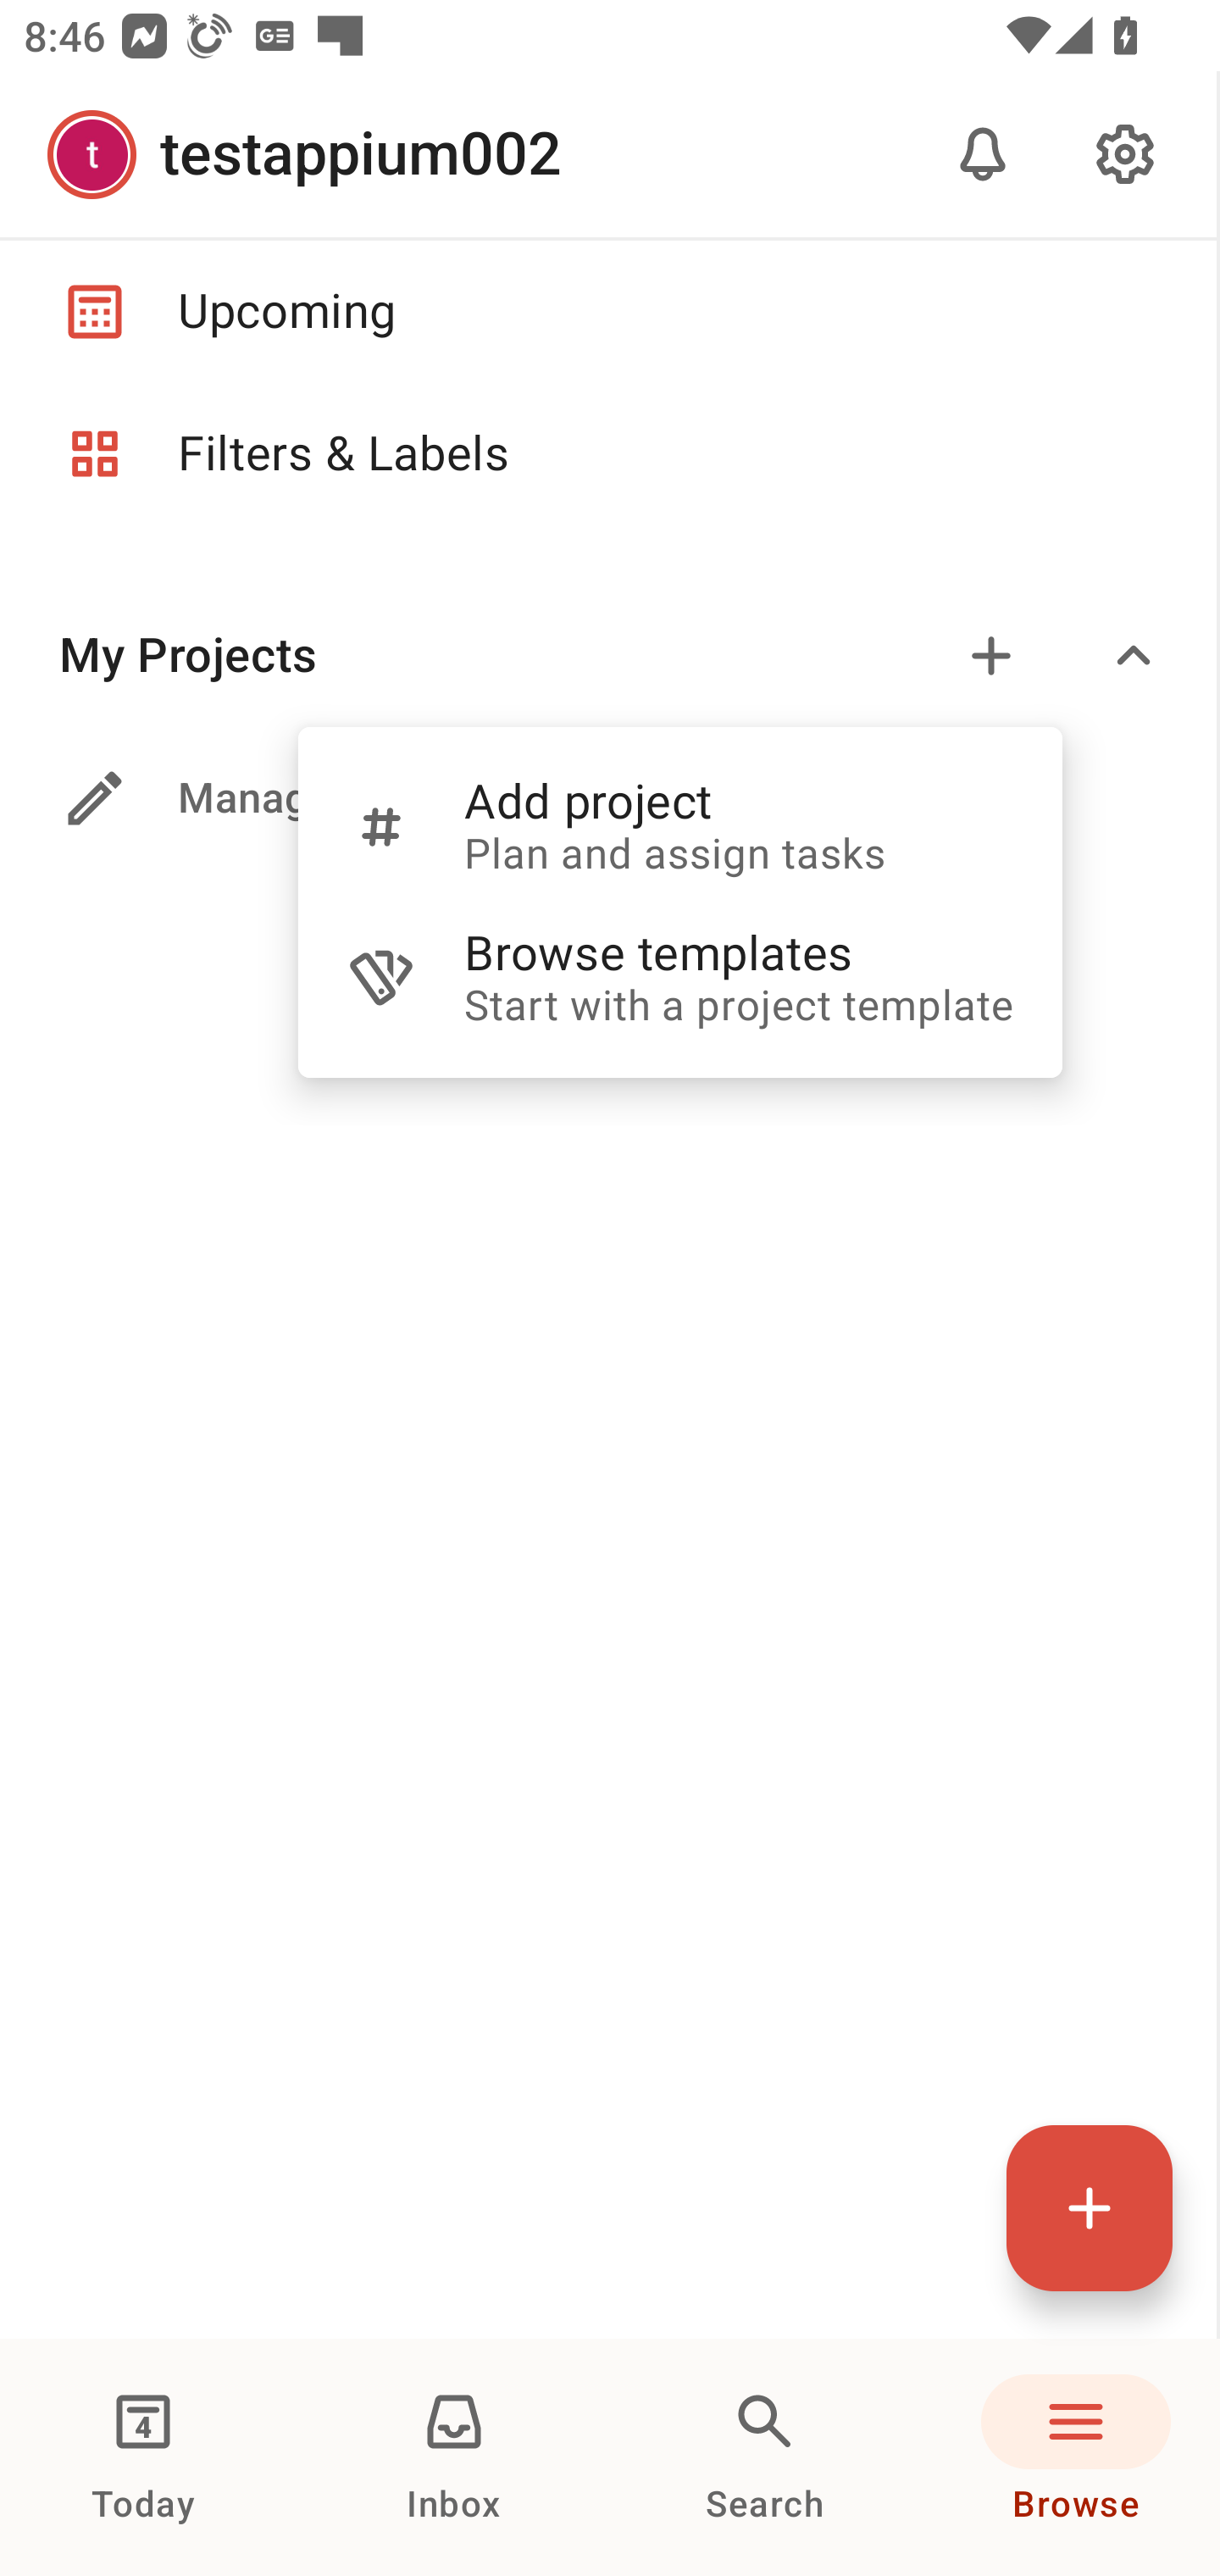  What do you see at coordinates (679, 825) in the screenshot?
I see `Add project Plan and assign tasks` at bounding box center [679, 825].